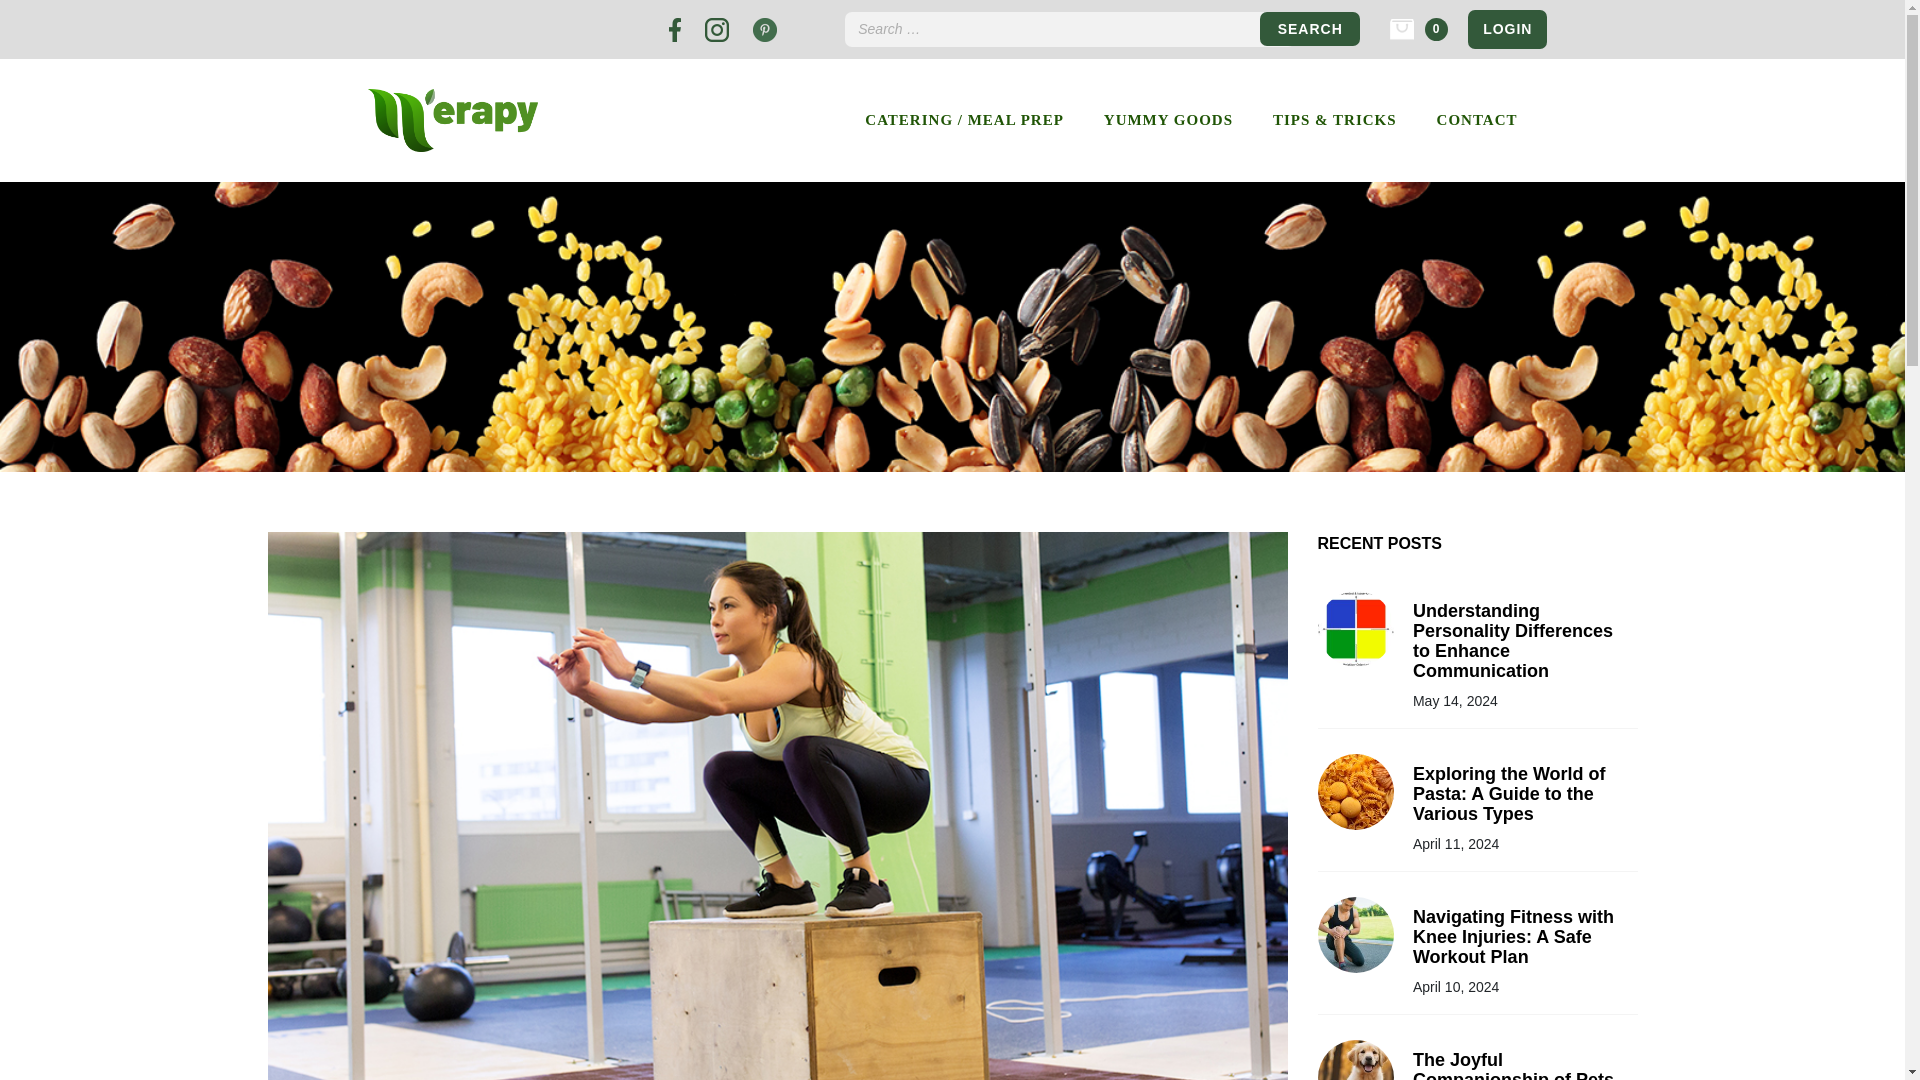 The image size is (1920, 1080). Describe the element at coordinates (1508, 28) in the screenshot. I see `LOGIN` at that location.